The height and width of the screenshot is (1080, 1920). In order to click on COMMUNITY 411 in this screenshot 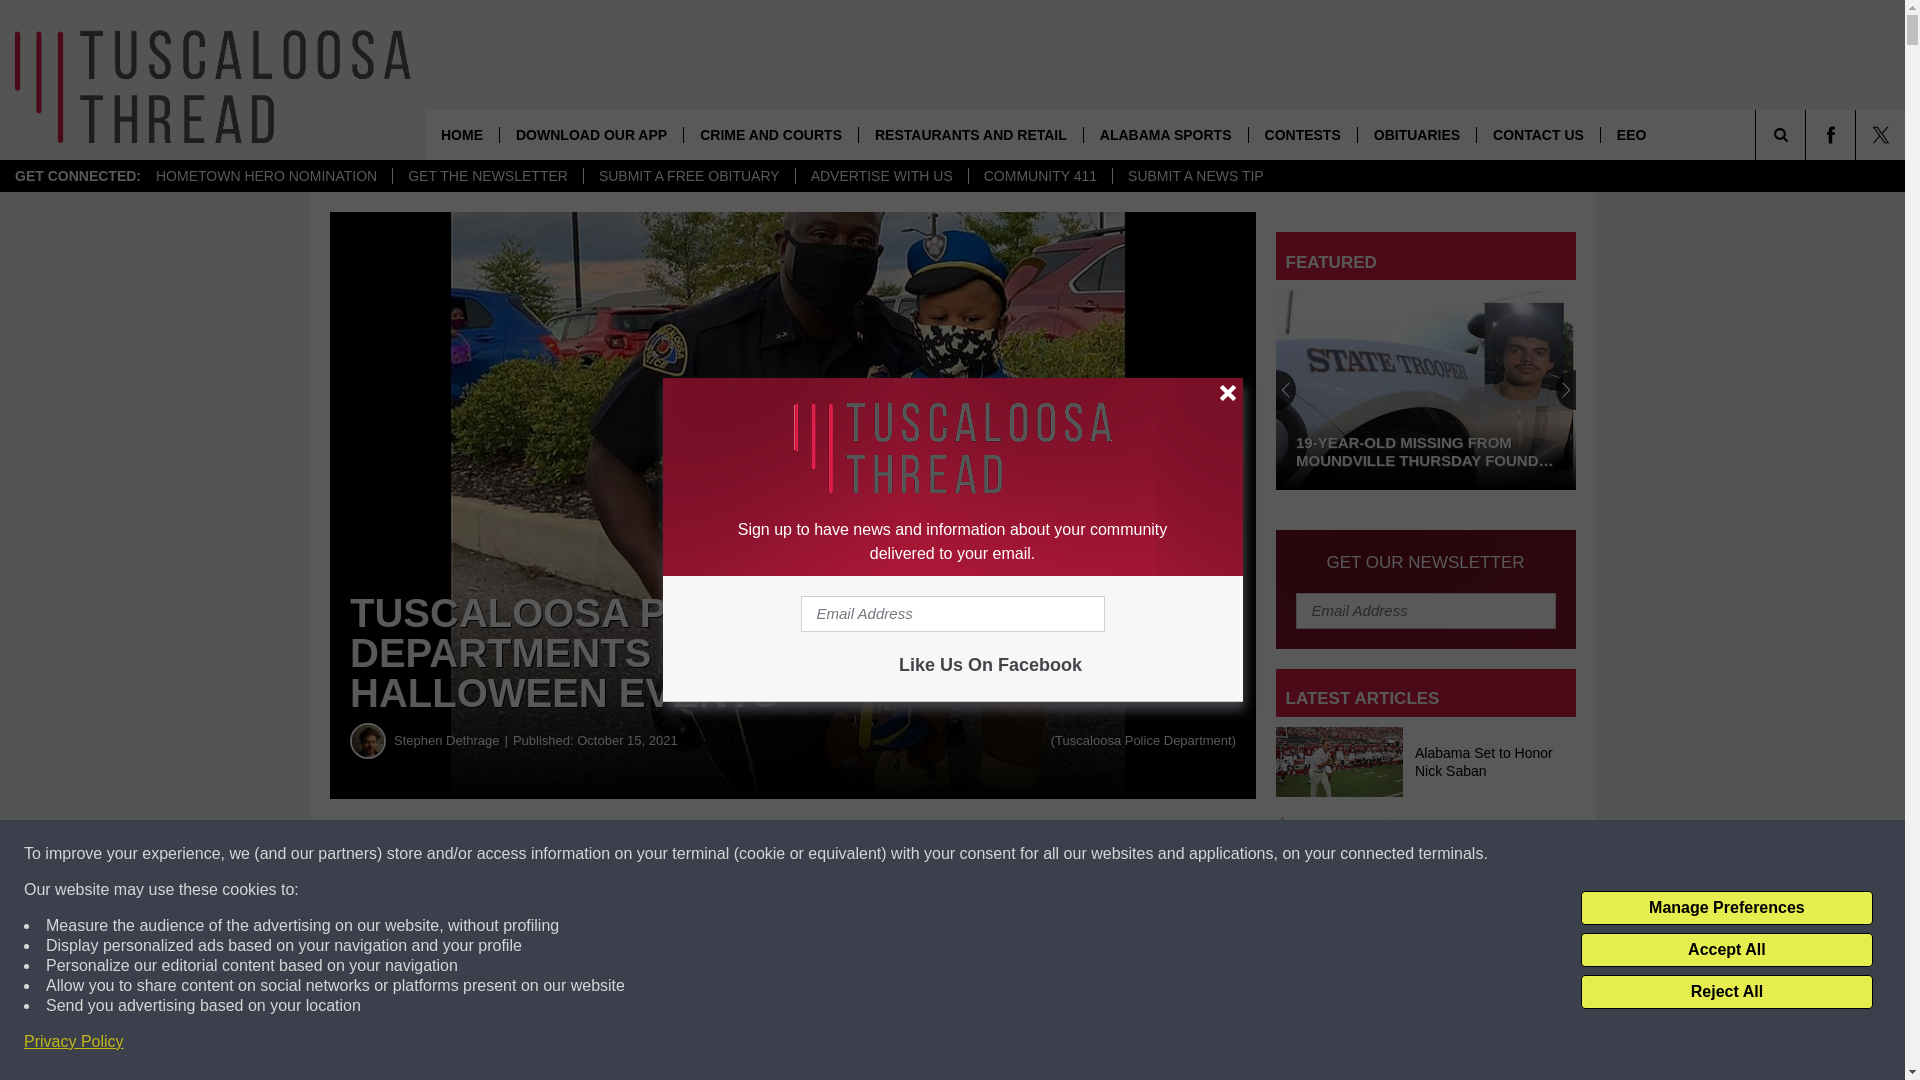, I will do `click(1039, 176)`.